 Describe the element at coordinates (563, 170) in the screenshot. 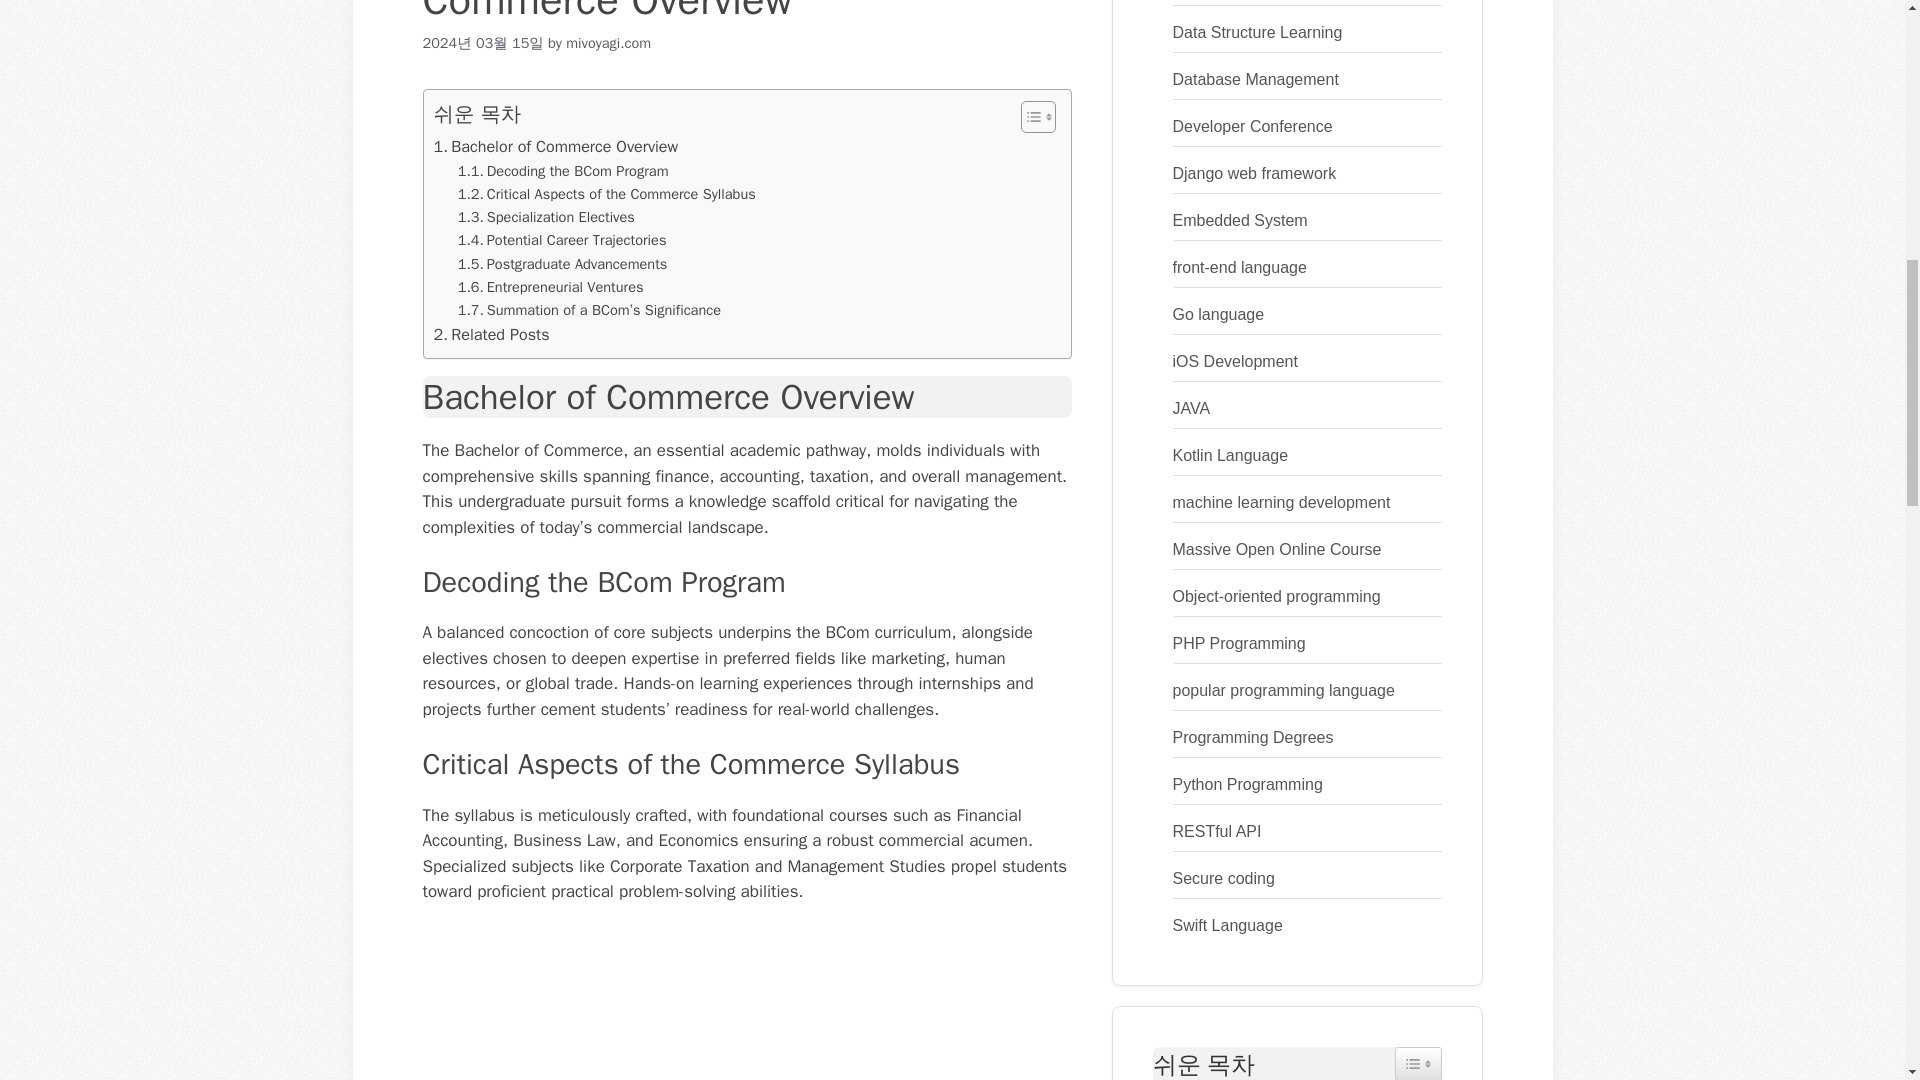

I see `Decoding the BCom Program` at that location.